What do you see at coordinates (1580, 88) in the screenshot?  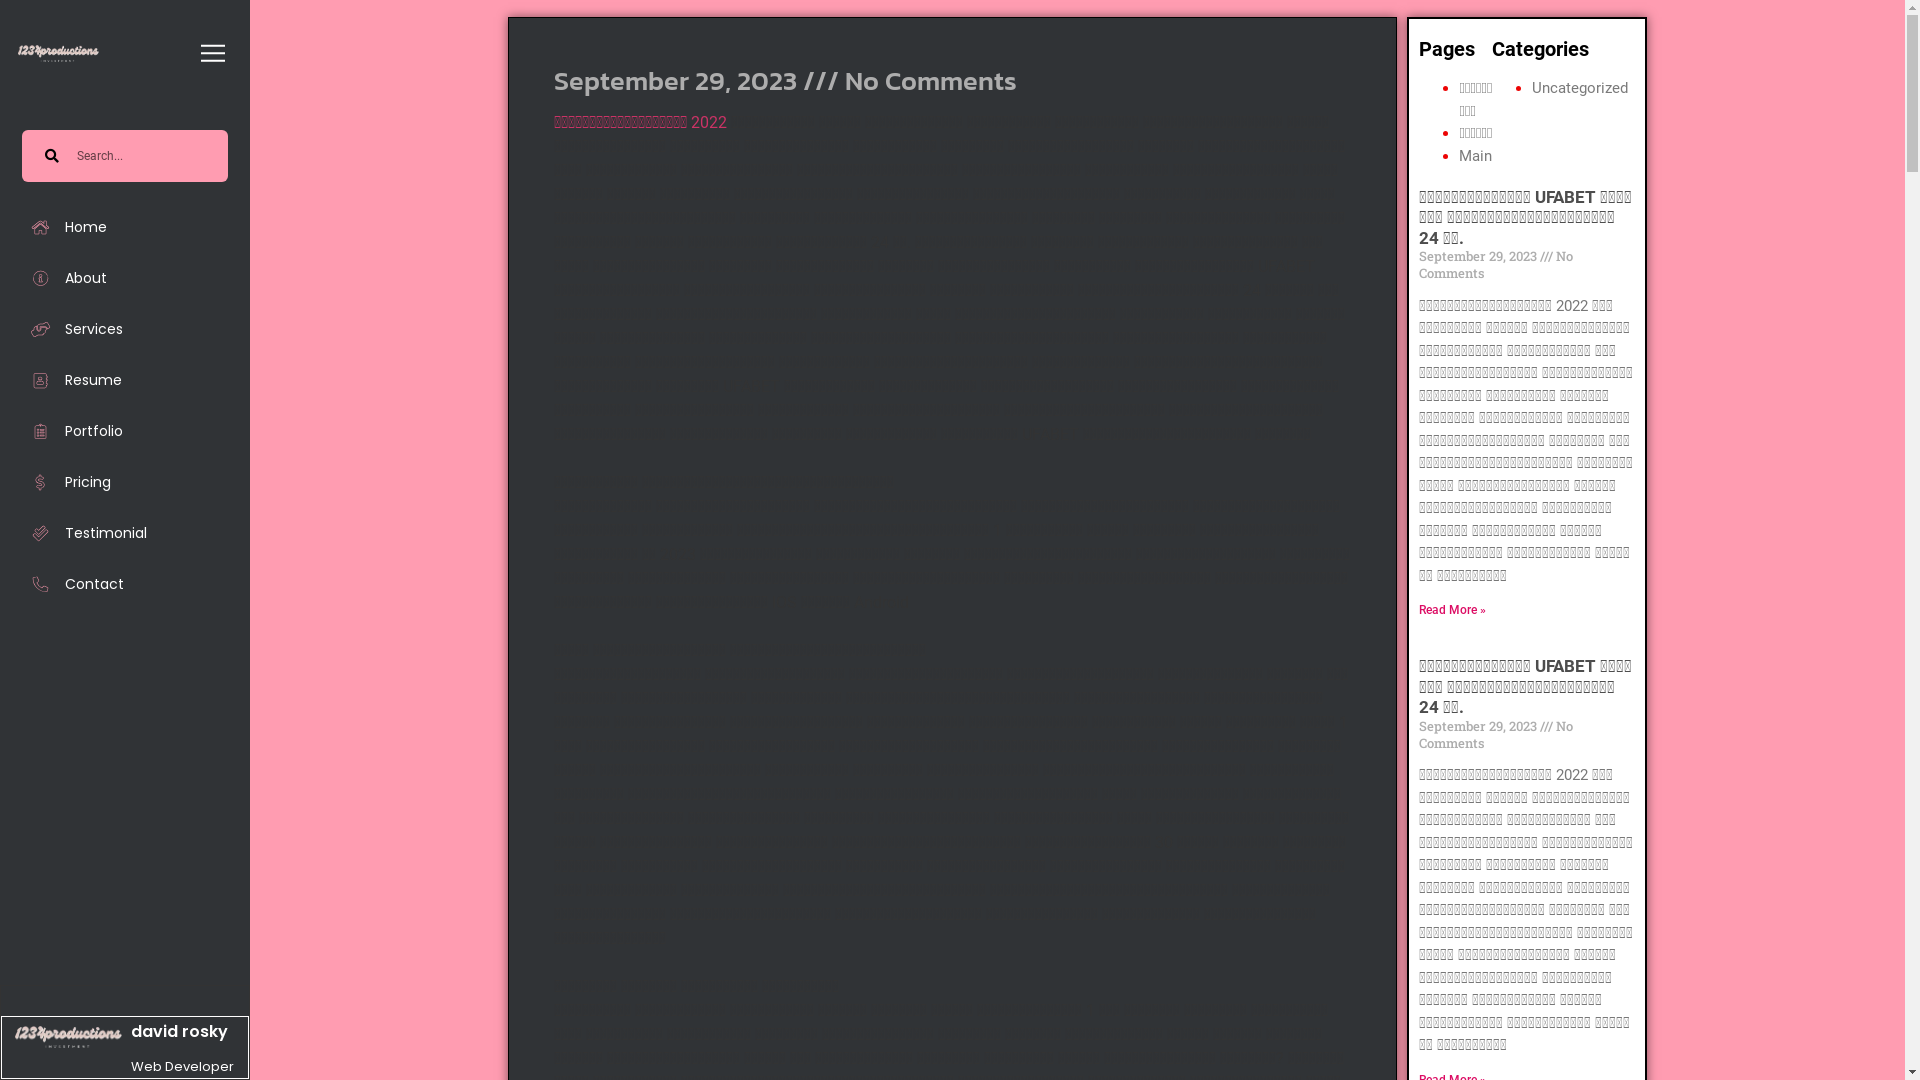 I see `Uncategorized` at bounding box center [1580, 88].